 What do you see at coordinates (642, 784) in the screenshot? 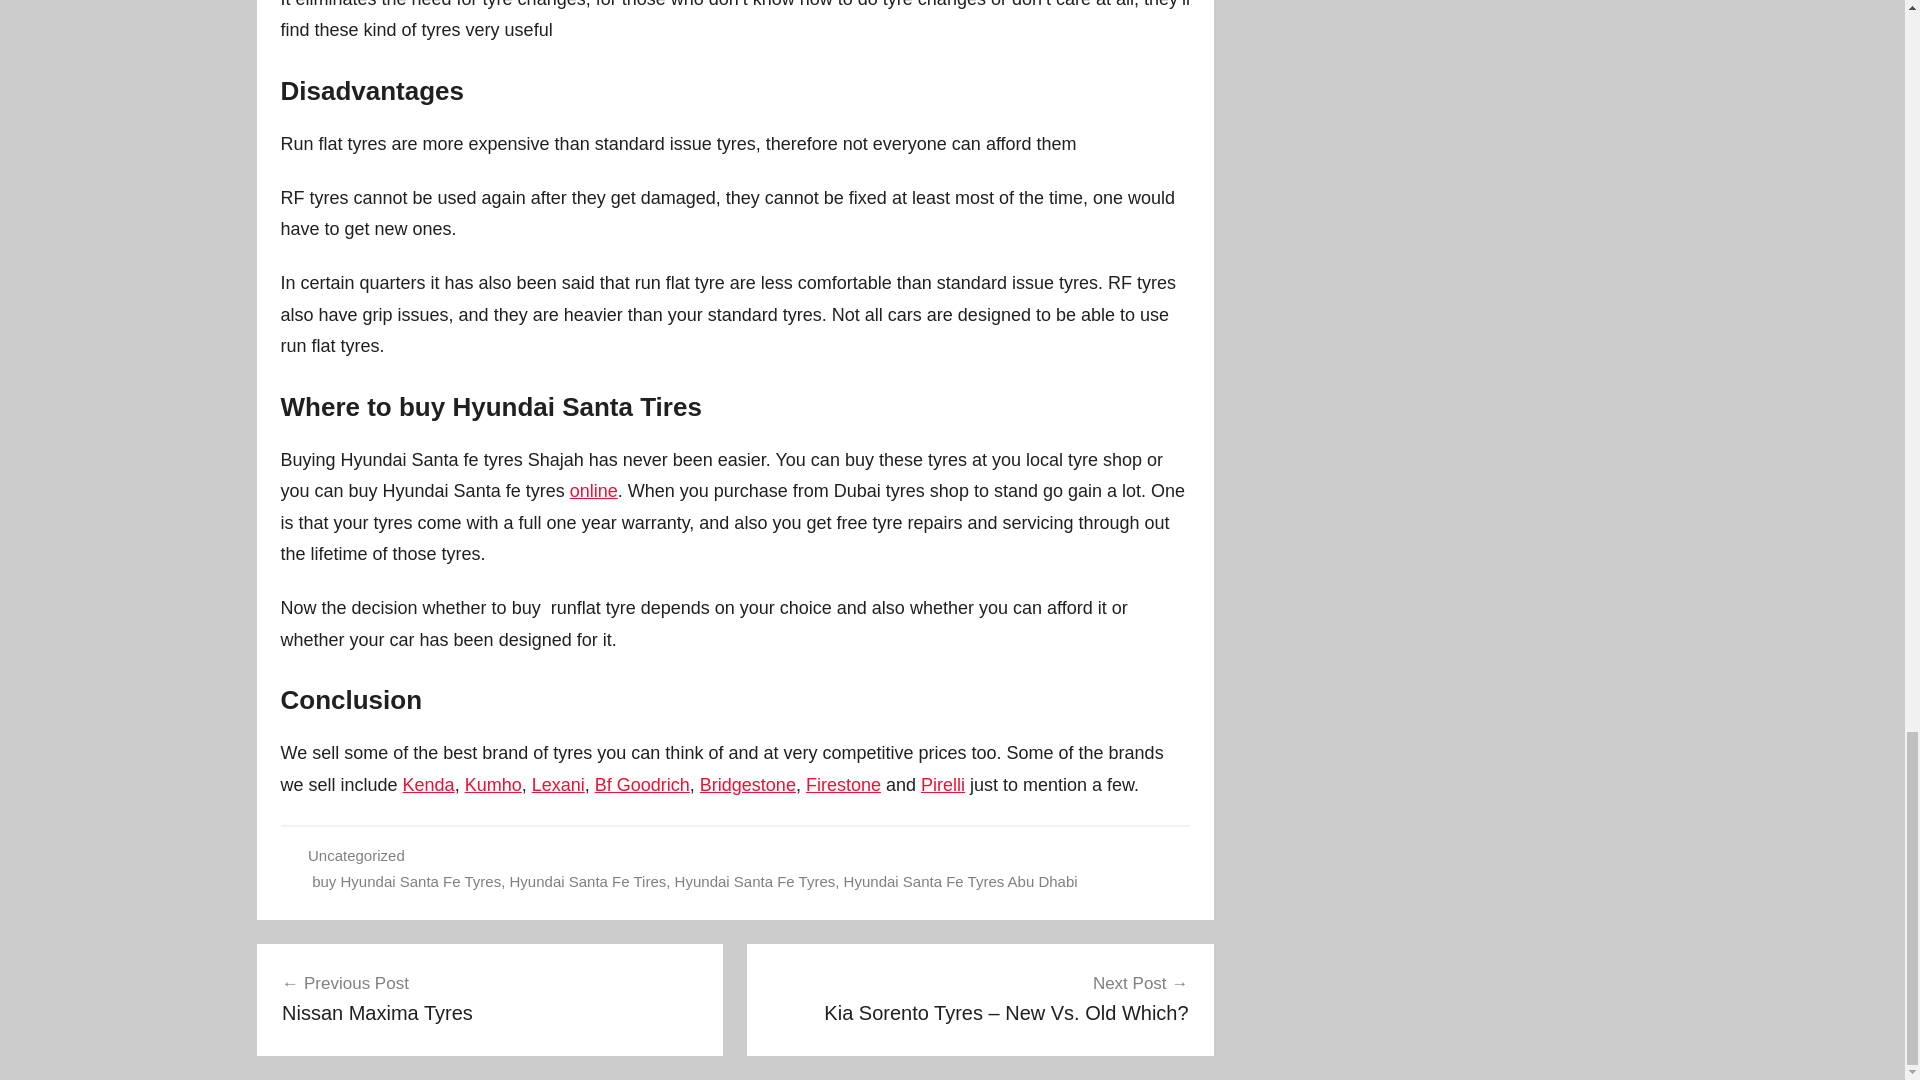
I see `Bf Goodrich` at bounding box center [642, 784].